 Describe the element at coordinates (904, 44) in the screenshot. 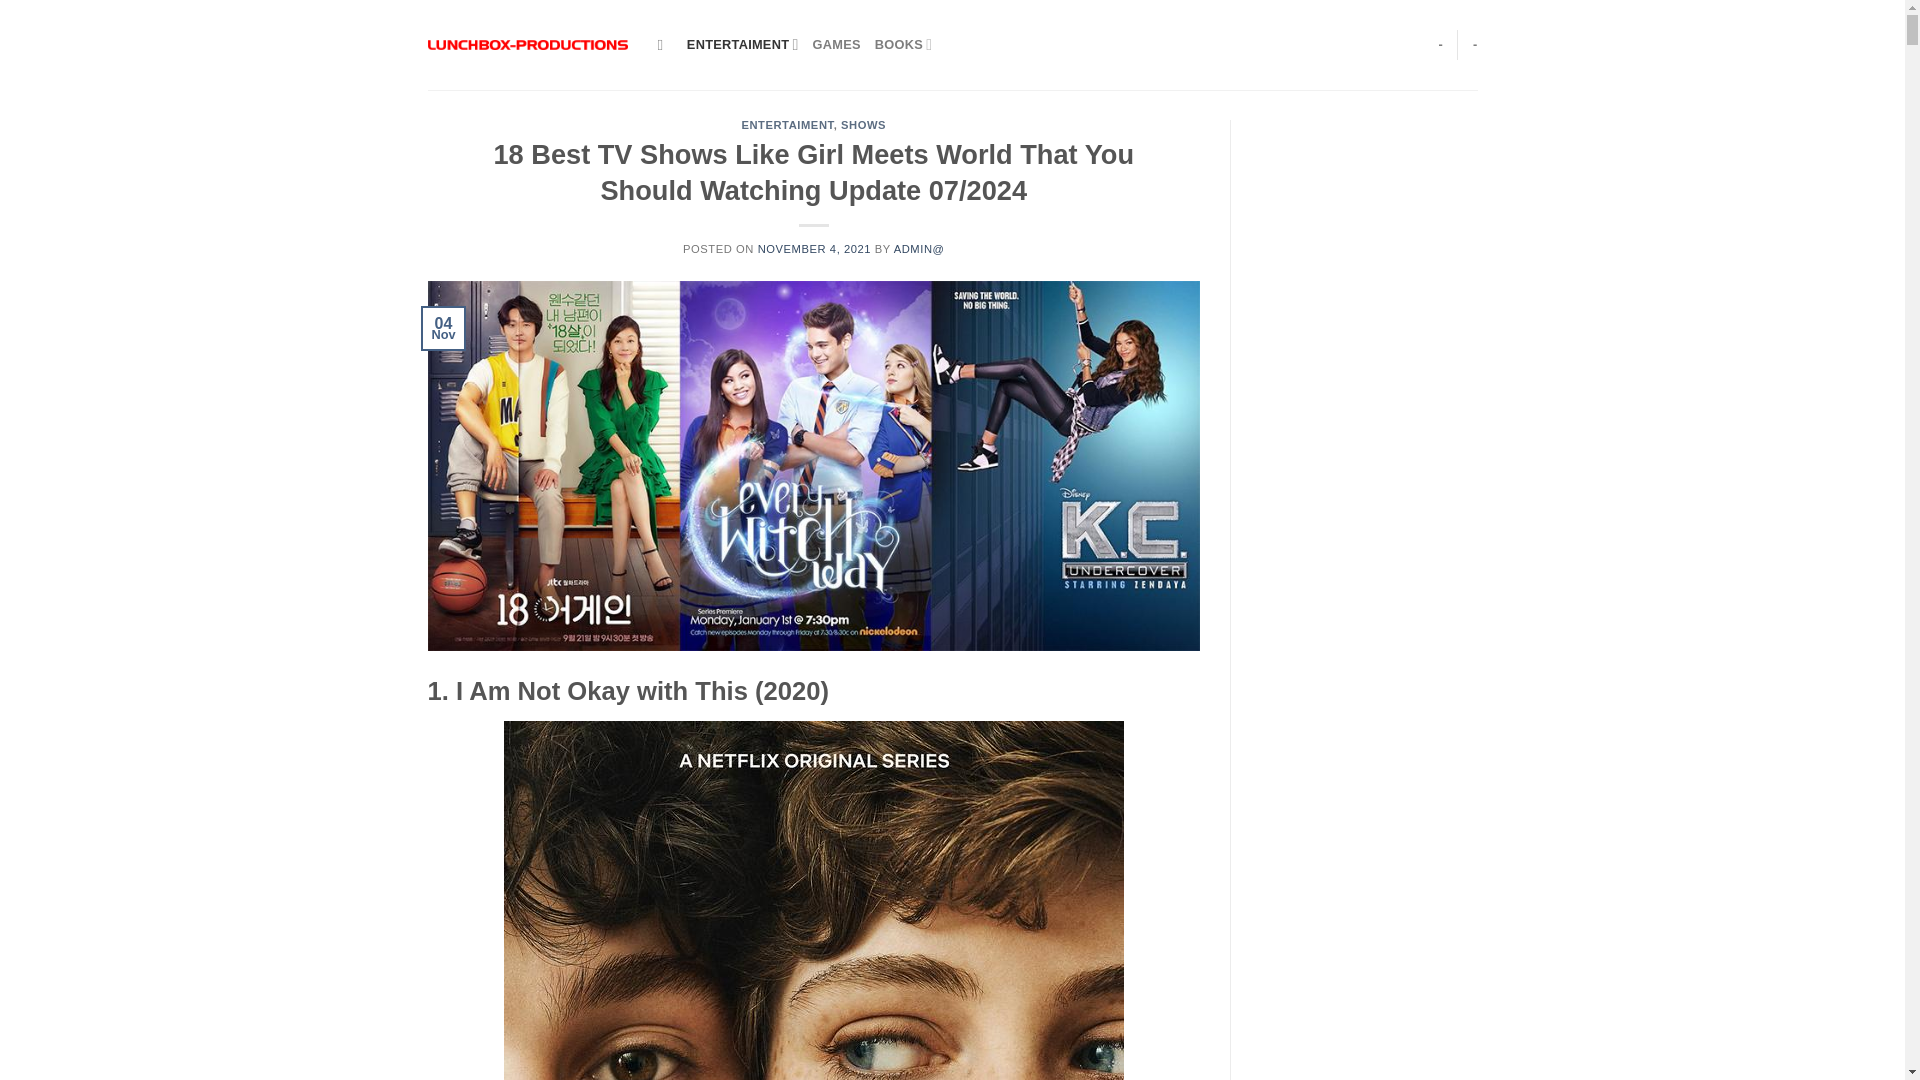

I see `BOOKS` at that location.